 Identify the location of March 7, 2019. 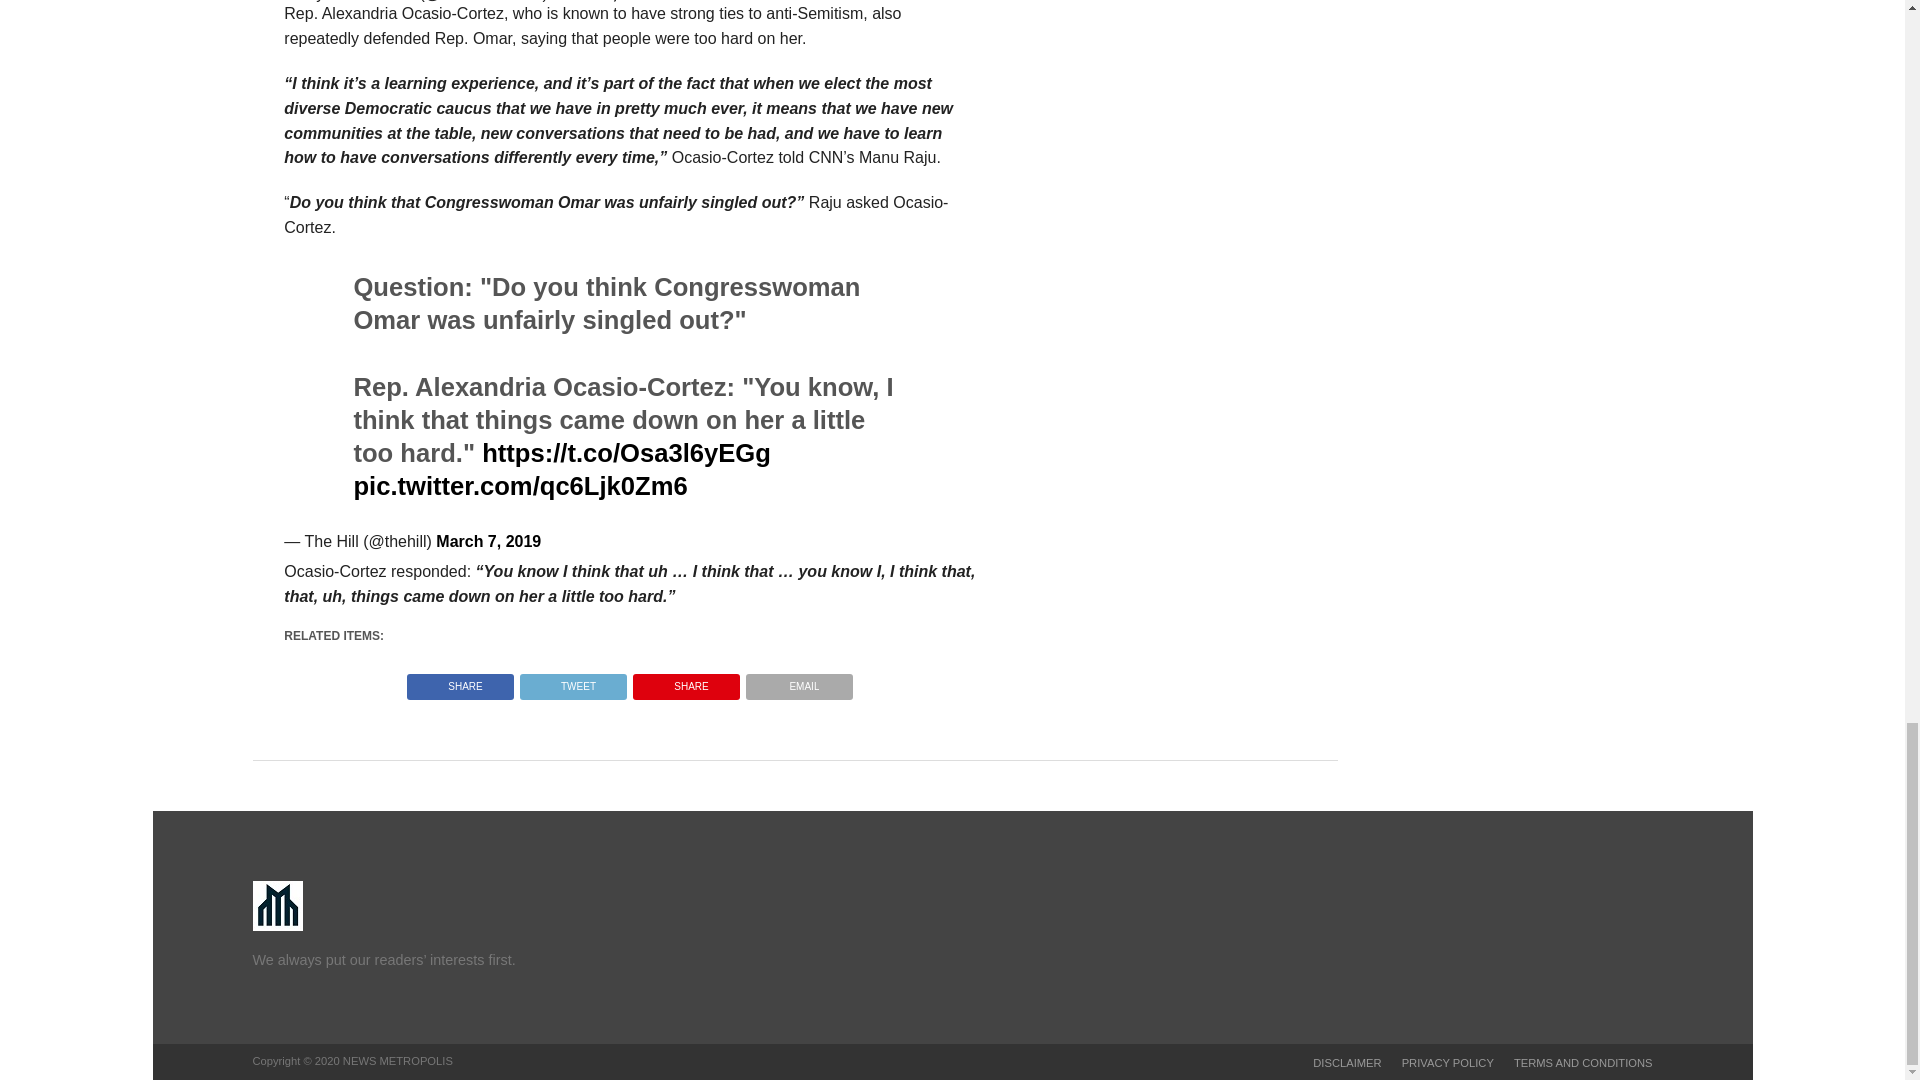
(488, 541).